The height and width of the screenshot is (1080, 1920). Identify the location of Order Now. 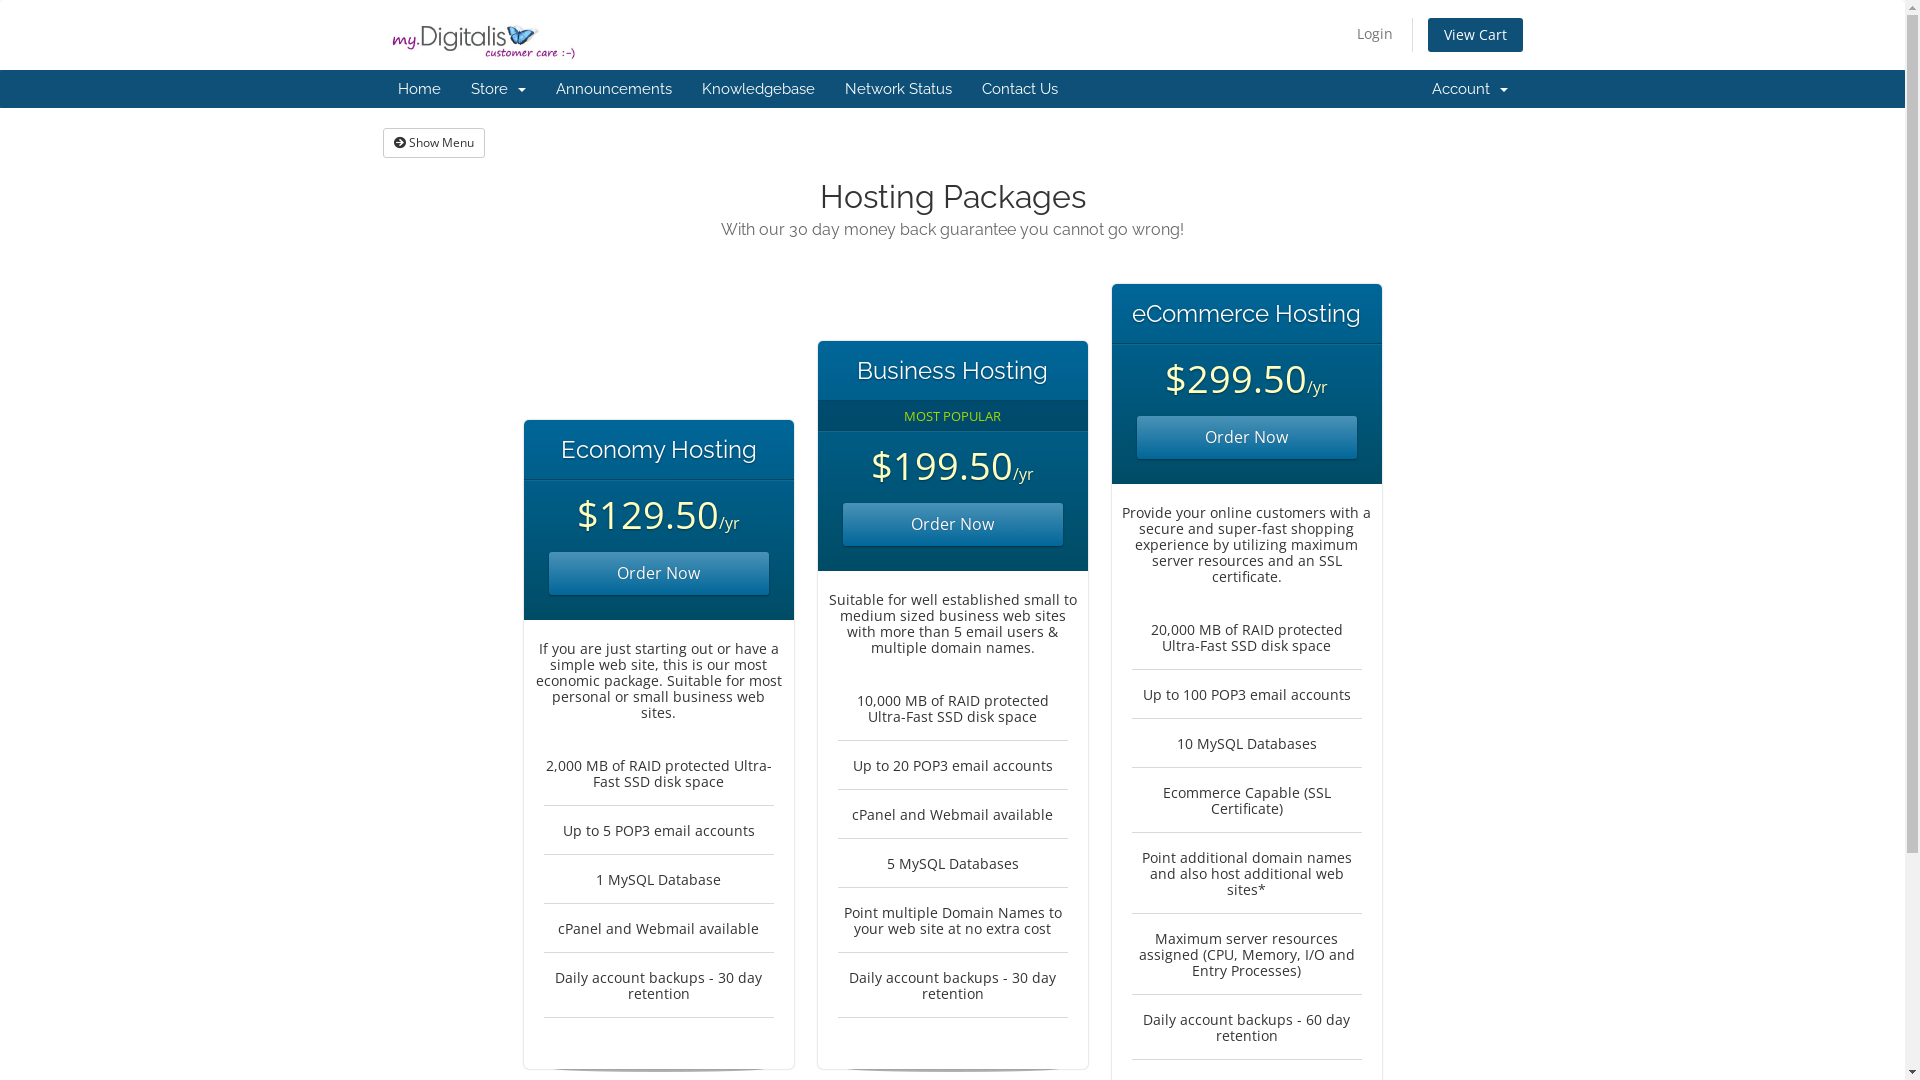
(658, 574).